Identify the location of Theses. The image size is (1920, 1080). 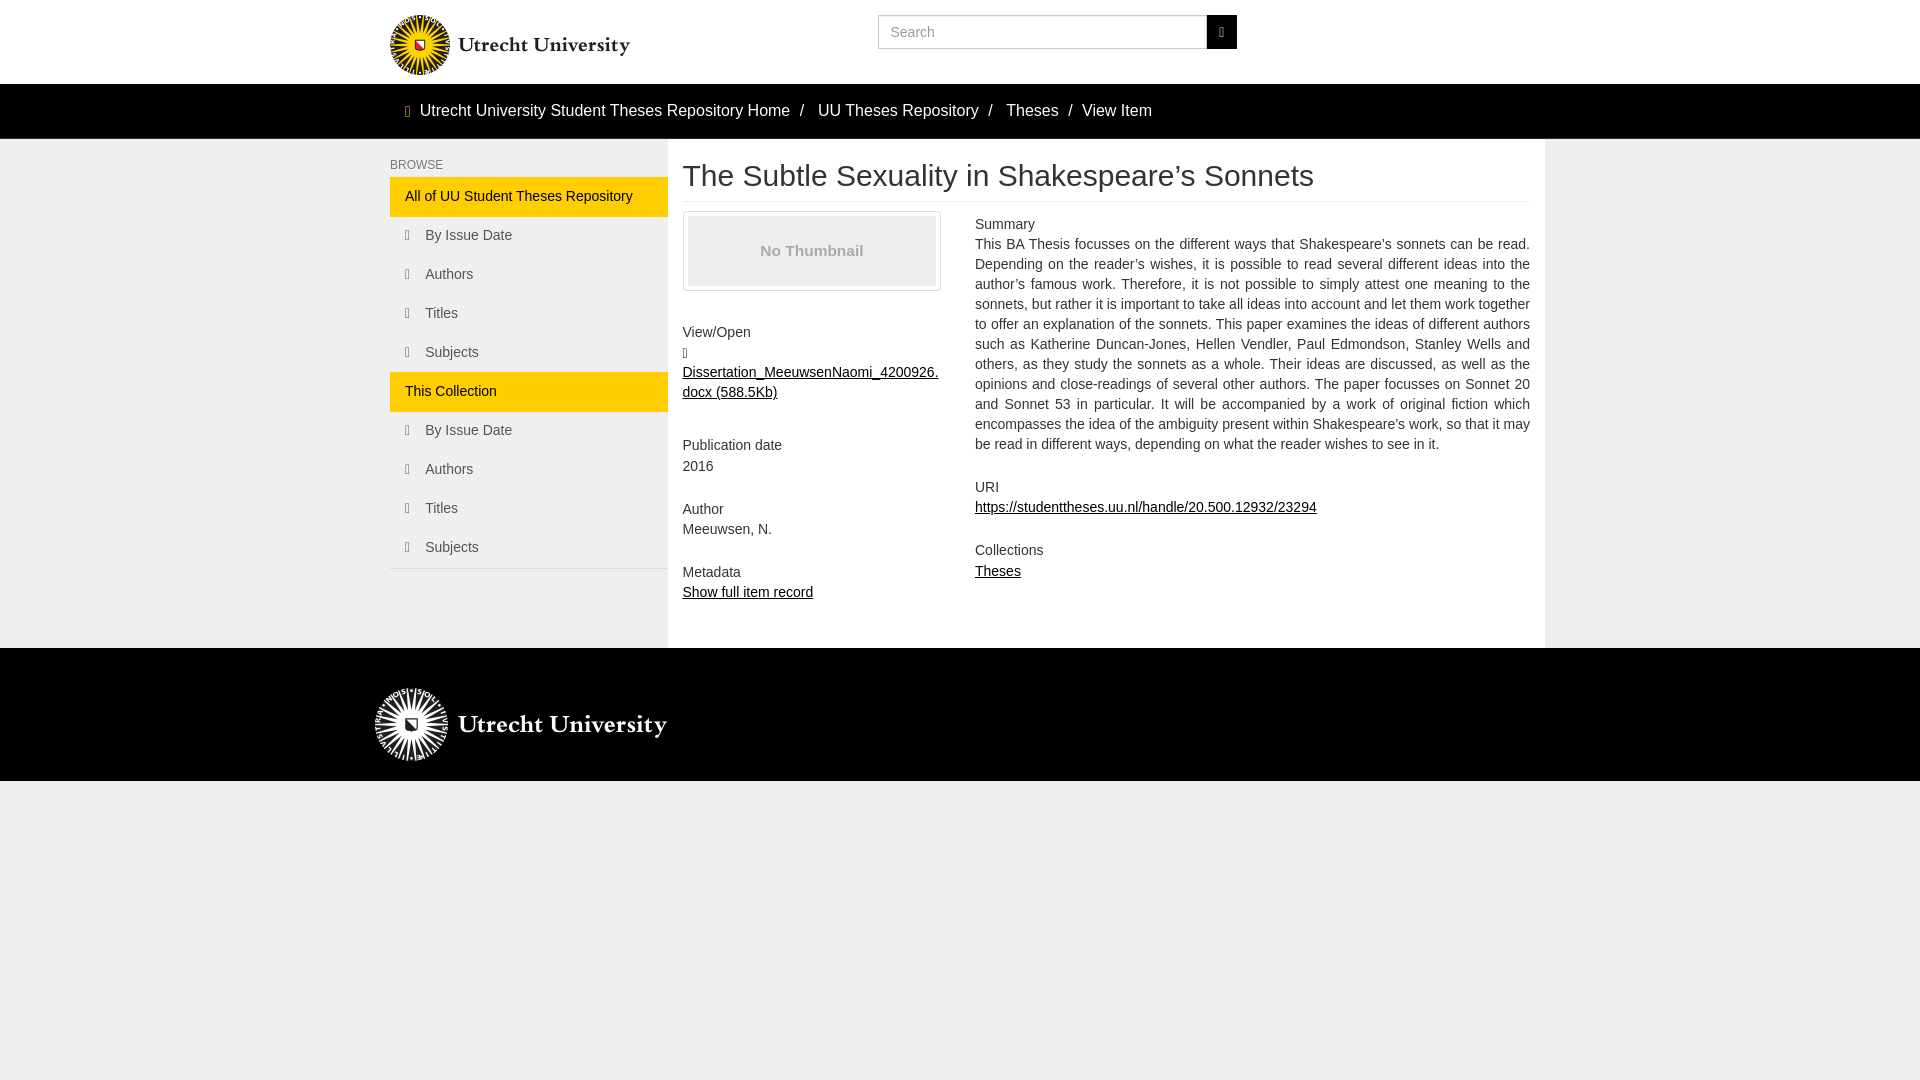
(998, 570).